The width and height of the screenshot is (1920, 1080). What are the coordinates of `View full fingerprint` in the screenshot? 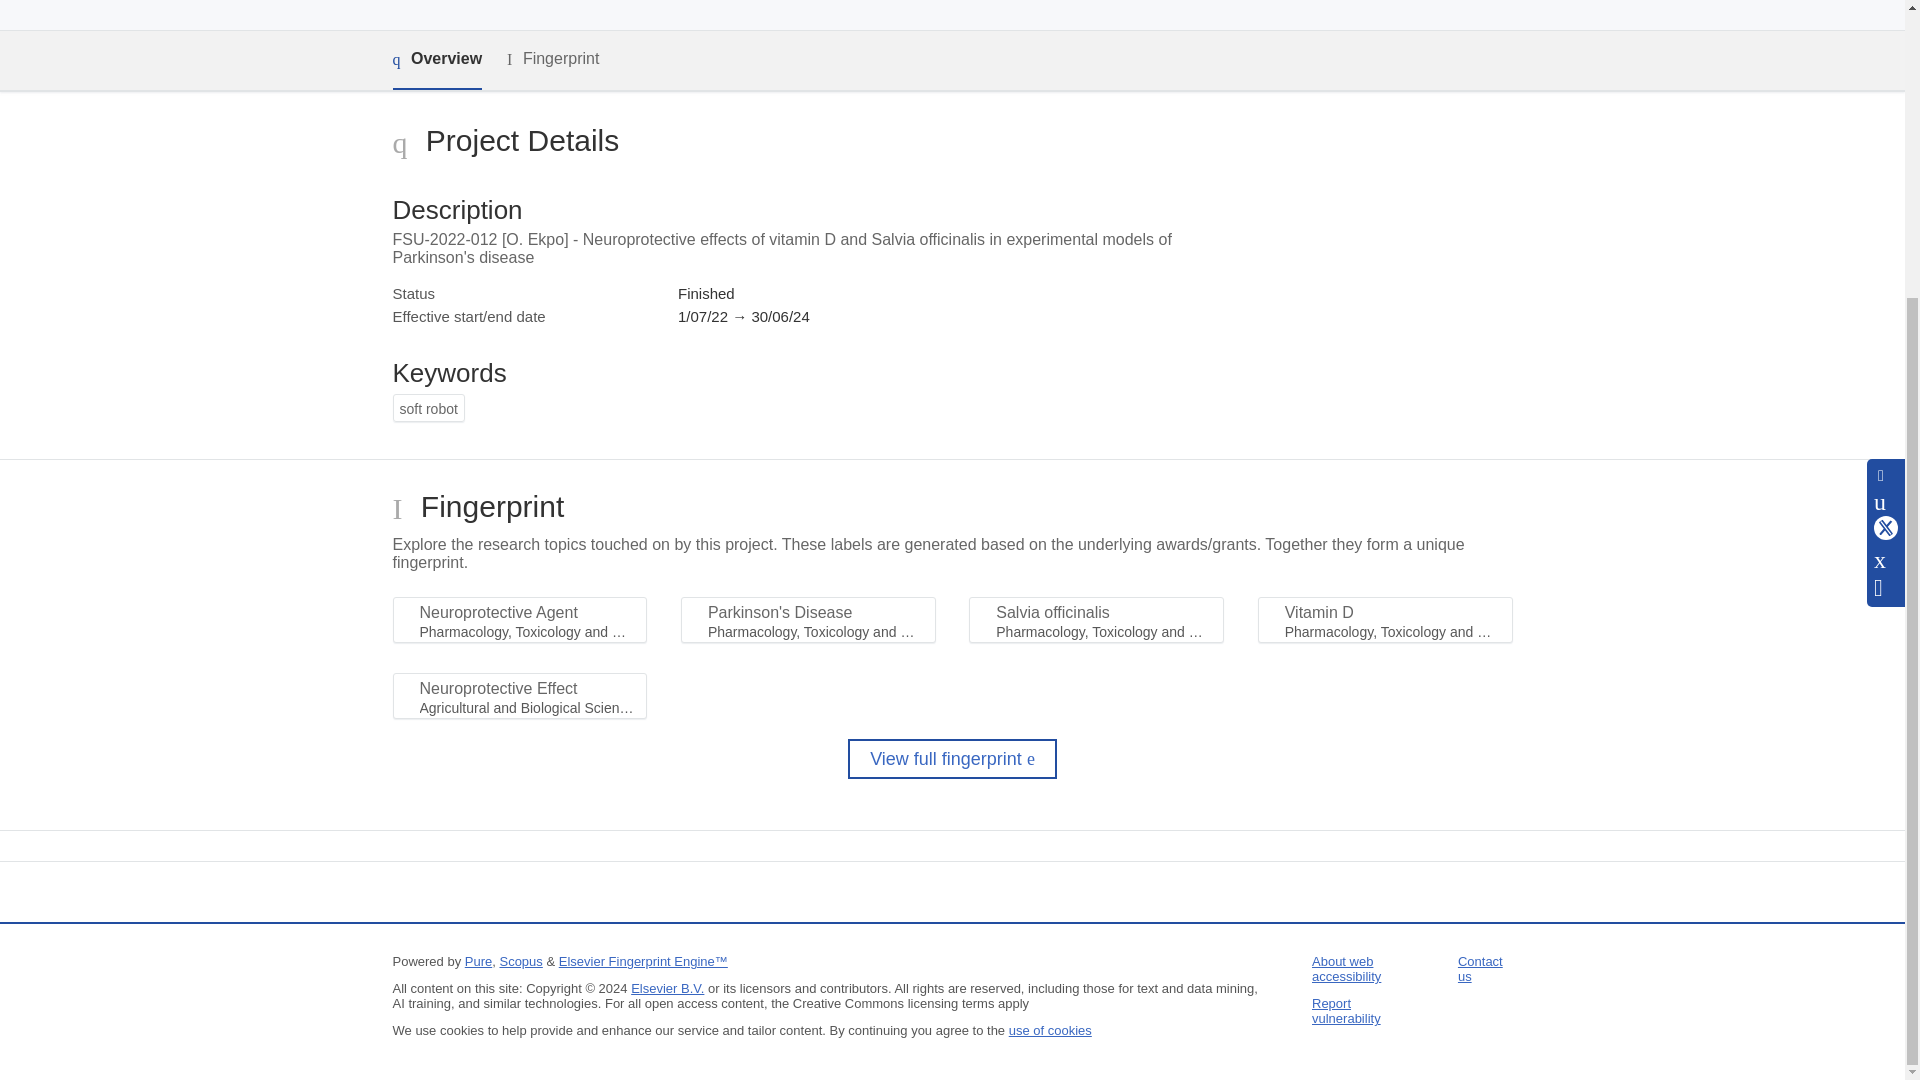 It's located at (952, 758).